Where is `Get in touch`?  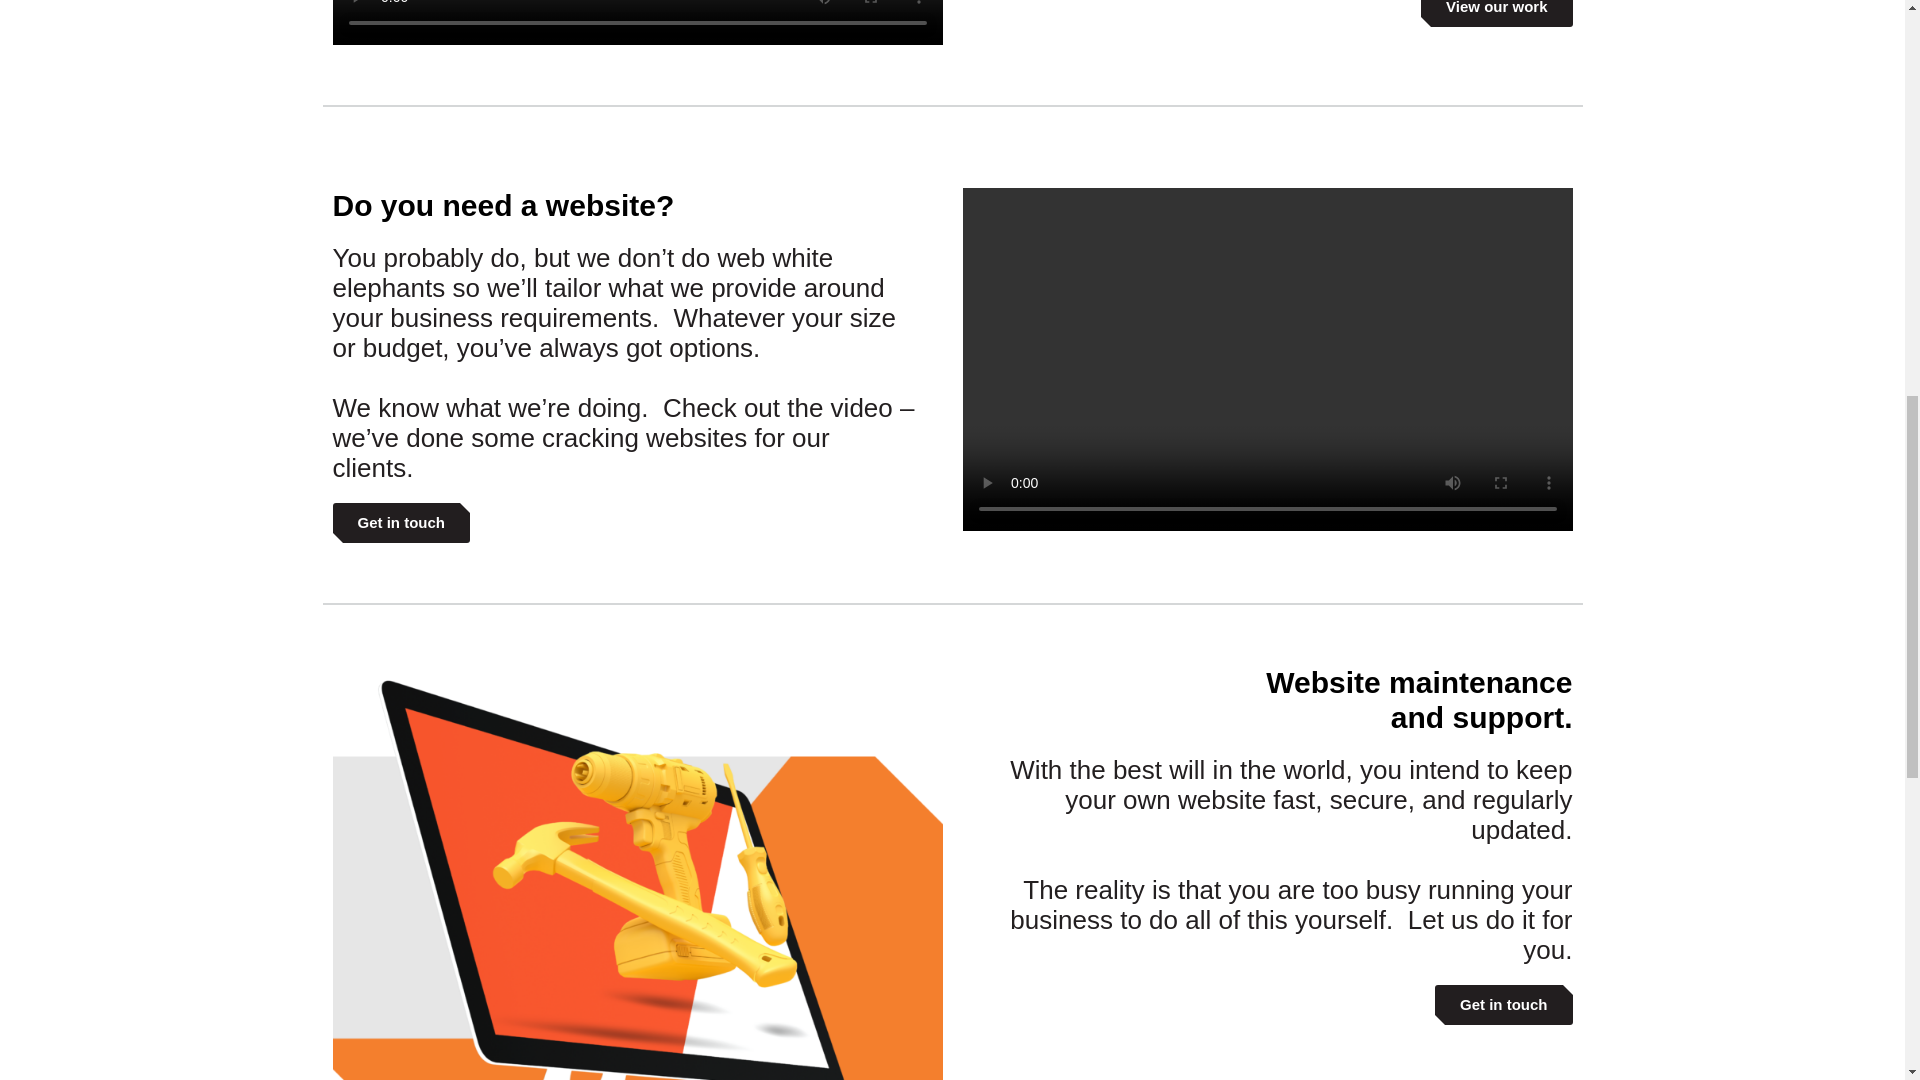 Get in touch is located at coordinates (1503, 1004).